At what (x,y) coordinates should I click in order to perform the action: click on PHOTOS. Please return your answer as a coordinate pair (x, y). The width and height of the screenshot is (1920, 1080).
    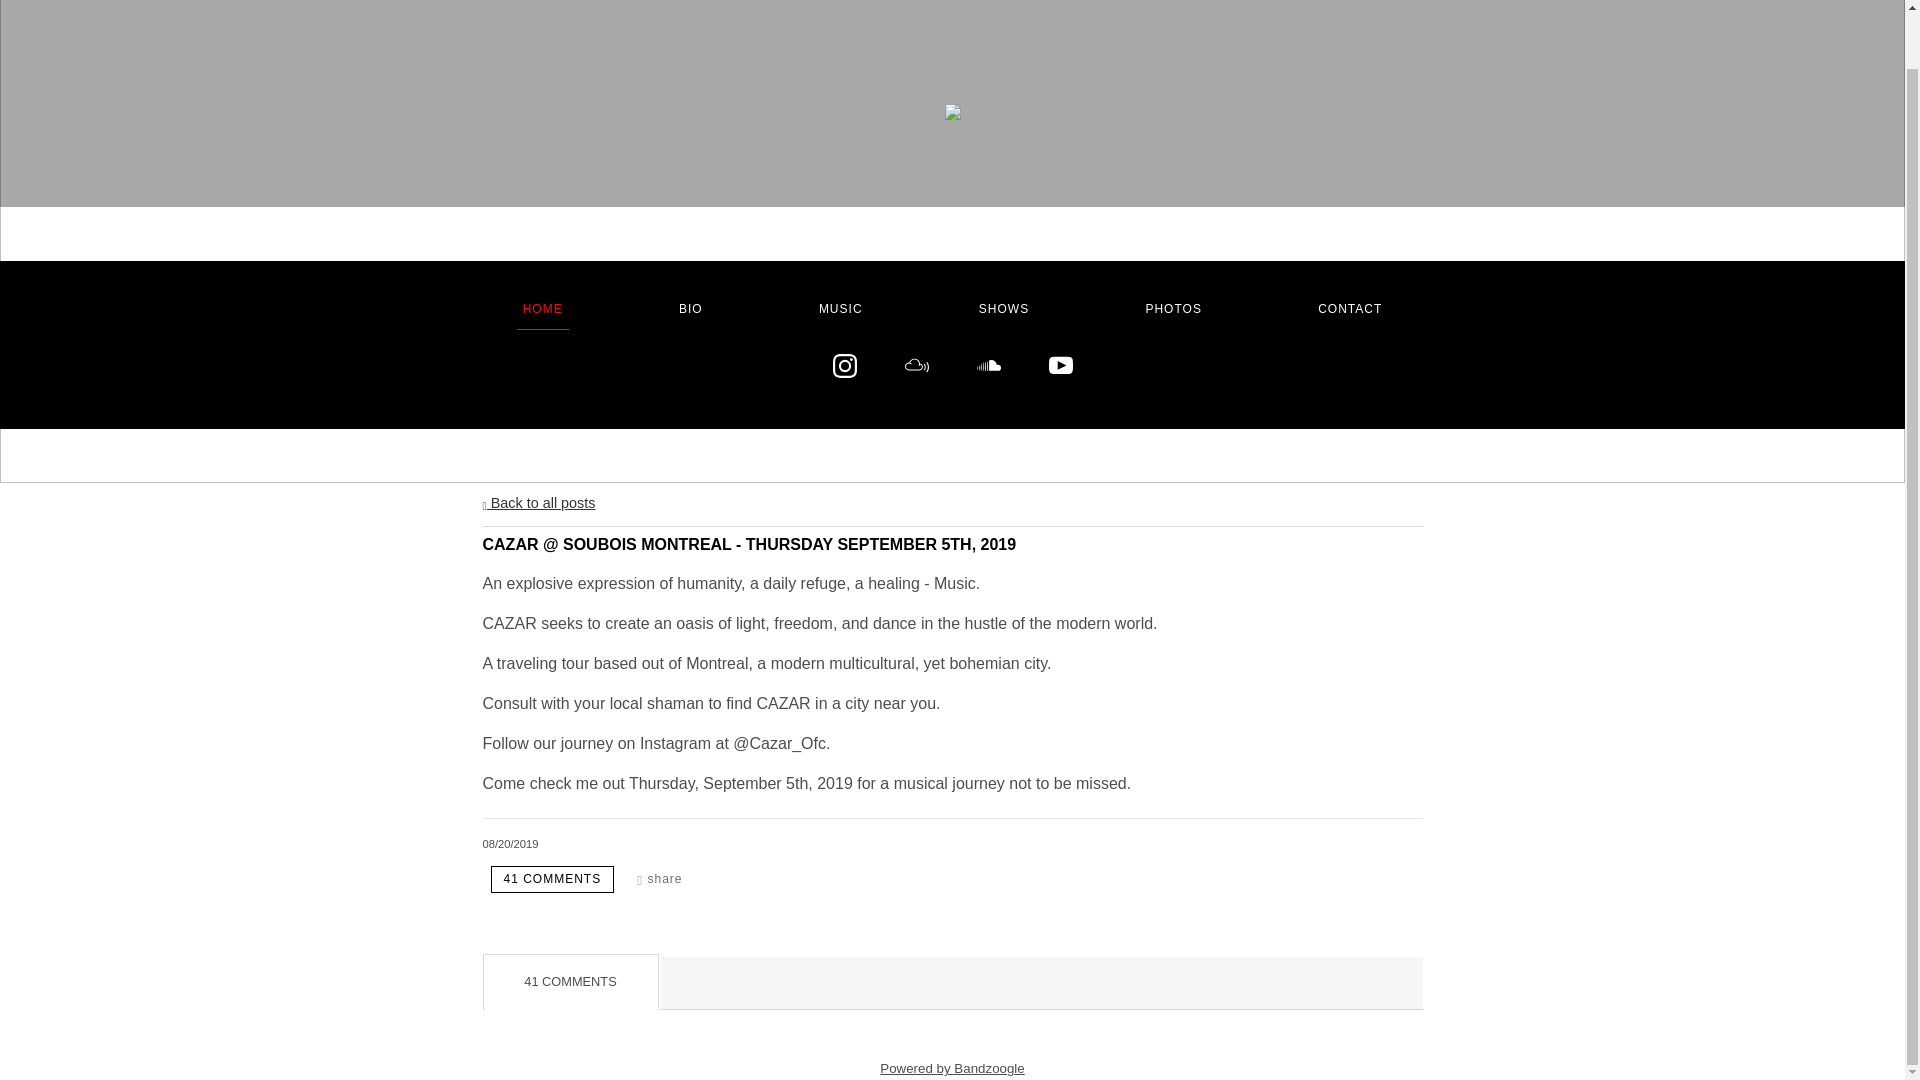
    Looking at the image, I should click on (1172, 309).